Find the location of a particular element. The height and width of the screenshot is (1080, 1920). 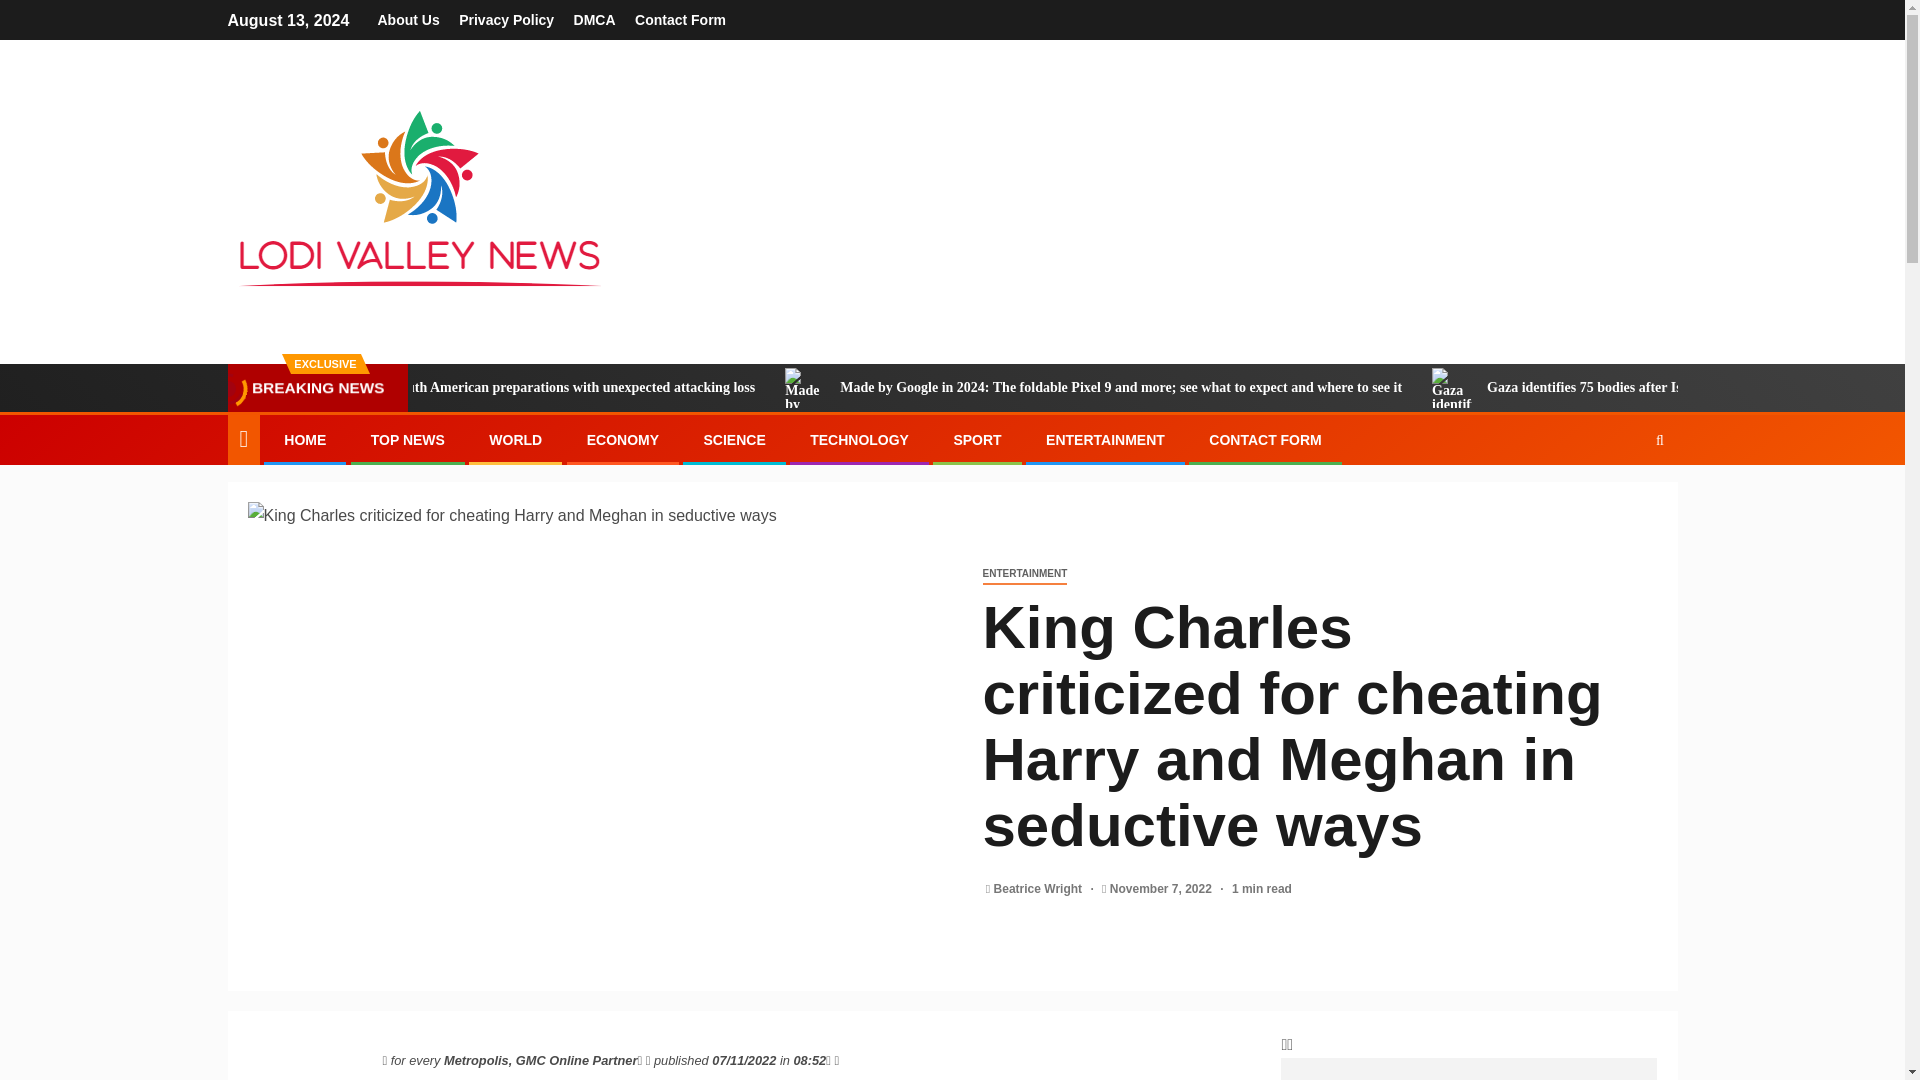

Contact Form is located at coordinates (680, 20).